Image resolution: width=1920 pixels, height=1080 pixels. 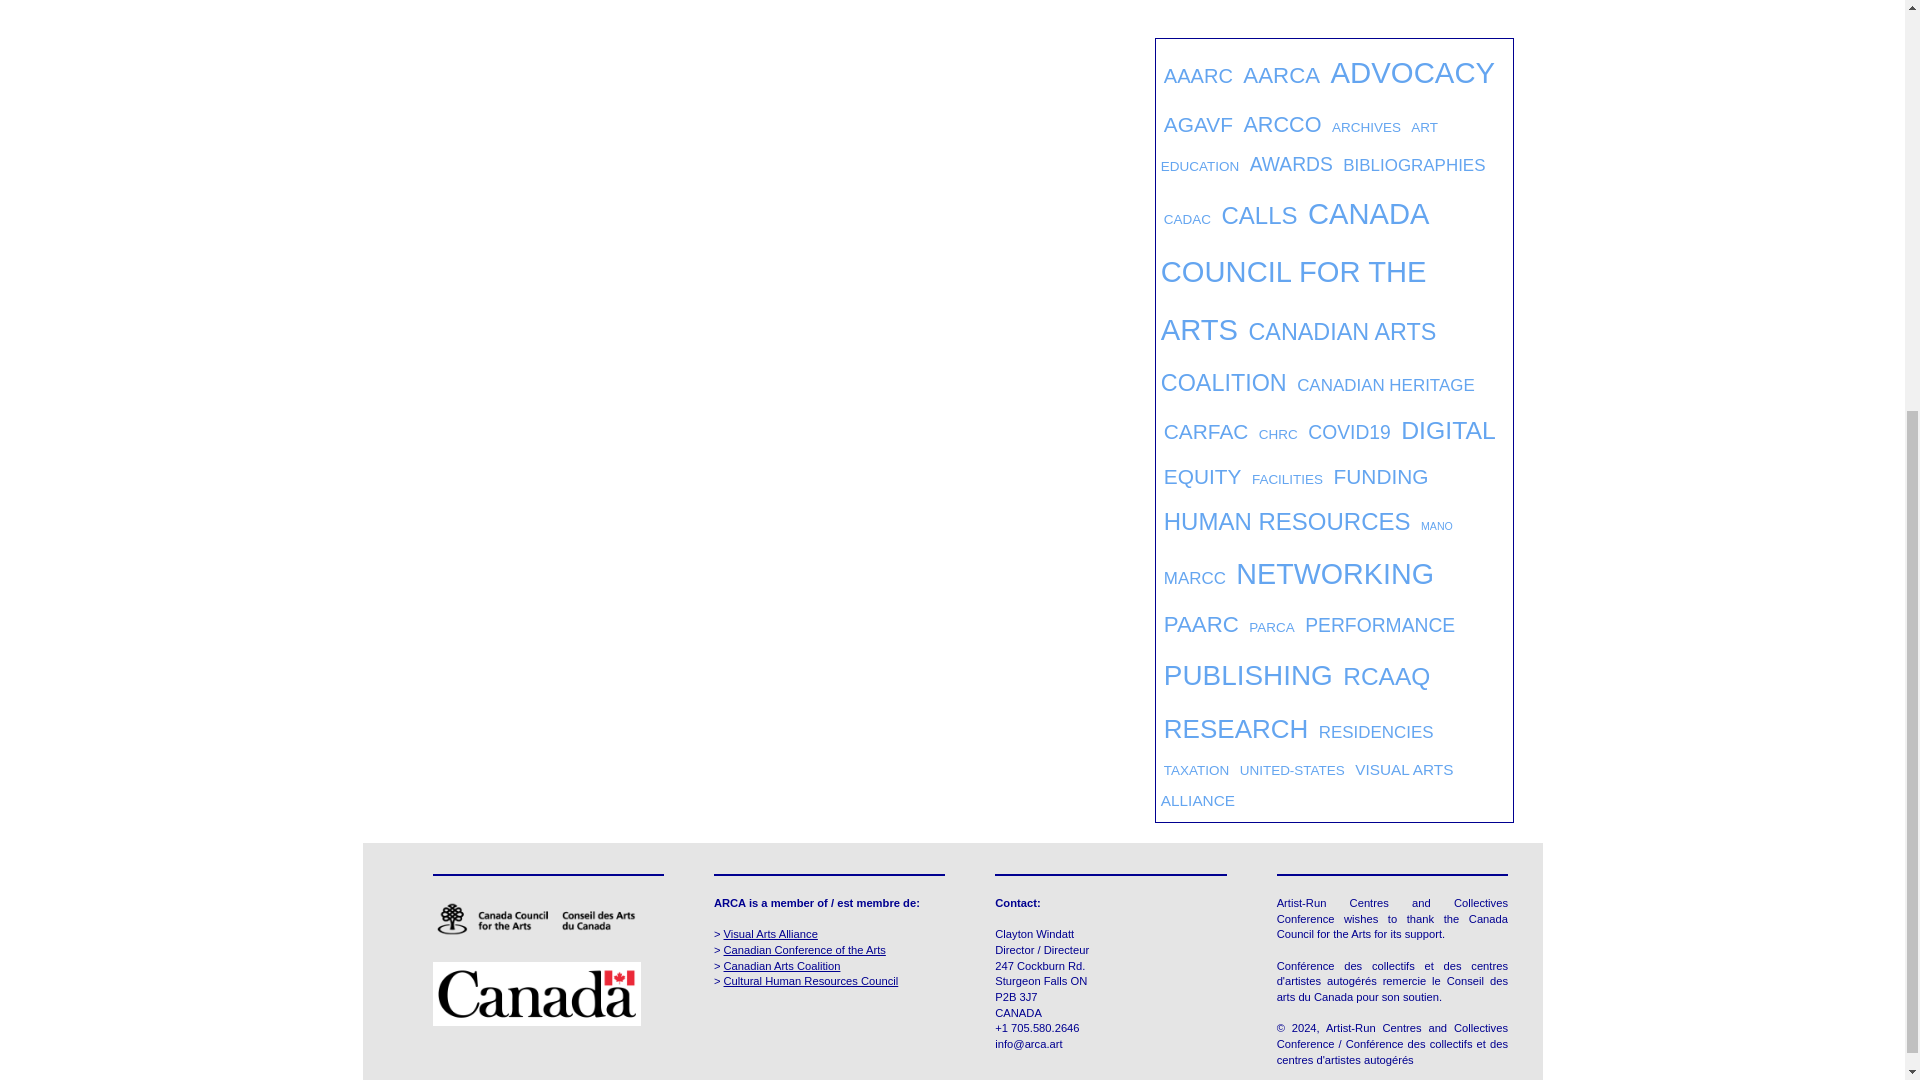 What do you see at coordinates (1412, 72) in the screenshot?
I see `ADVOCACY` at bounding box center [1412, 72].